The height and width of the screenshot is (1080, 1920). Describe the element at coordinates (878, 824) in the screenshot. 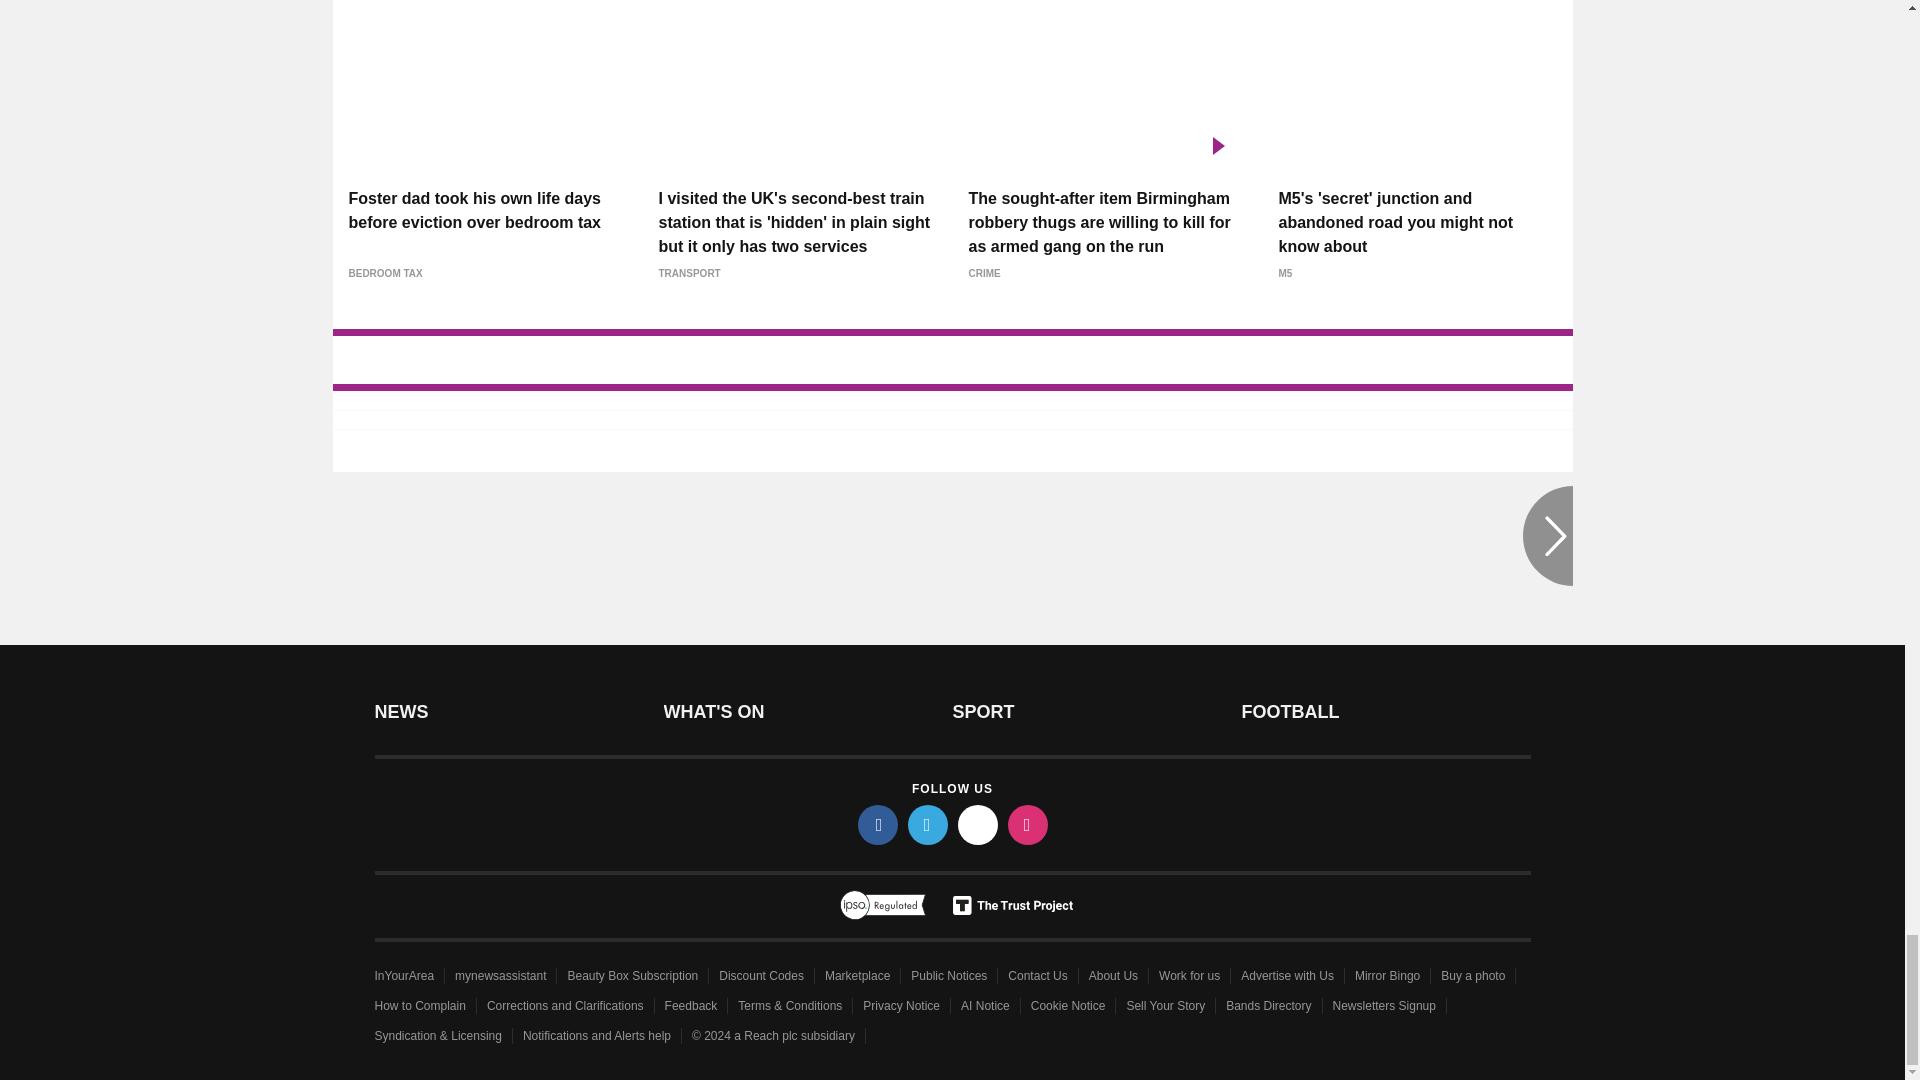

I see `facebook` at that location.